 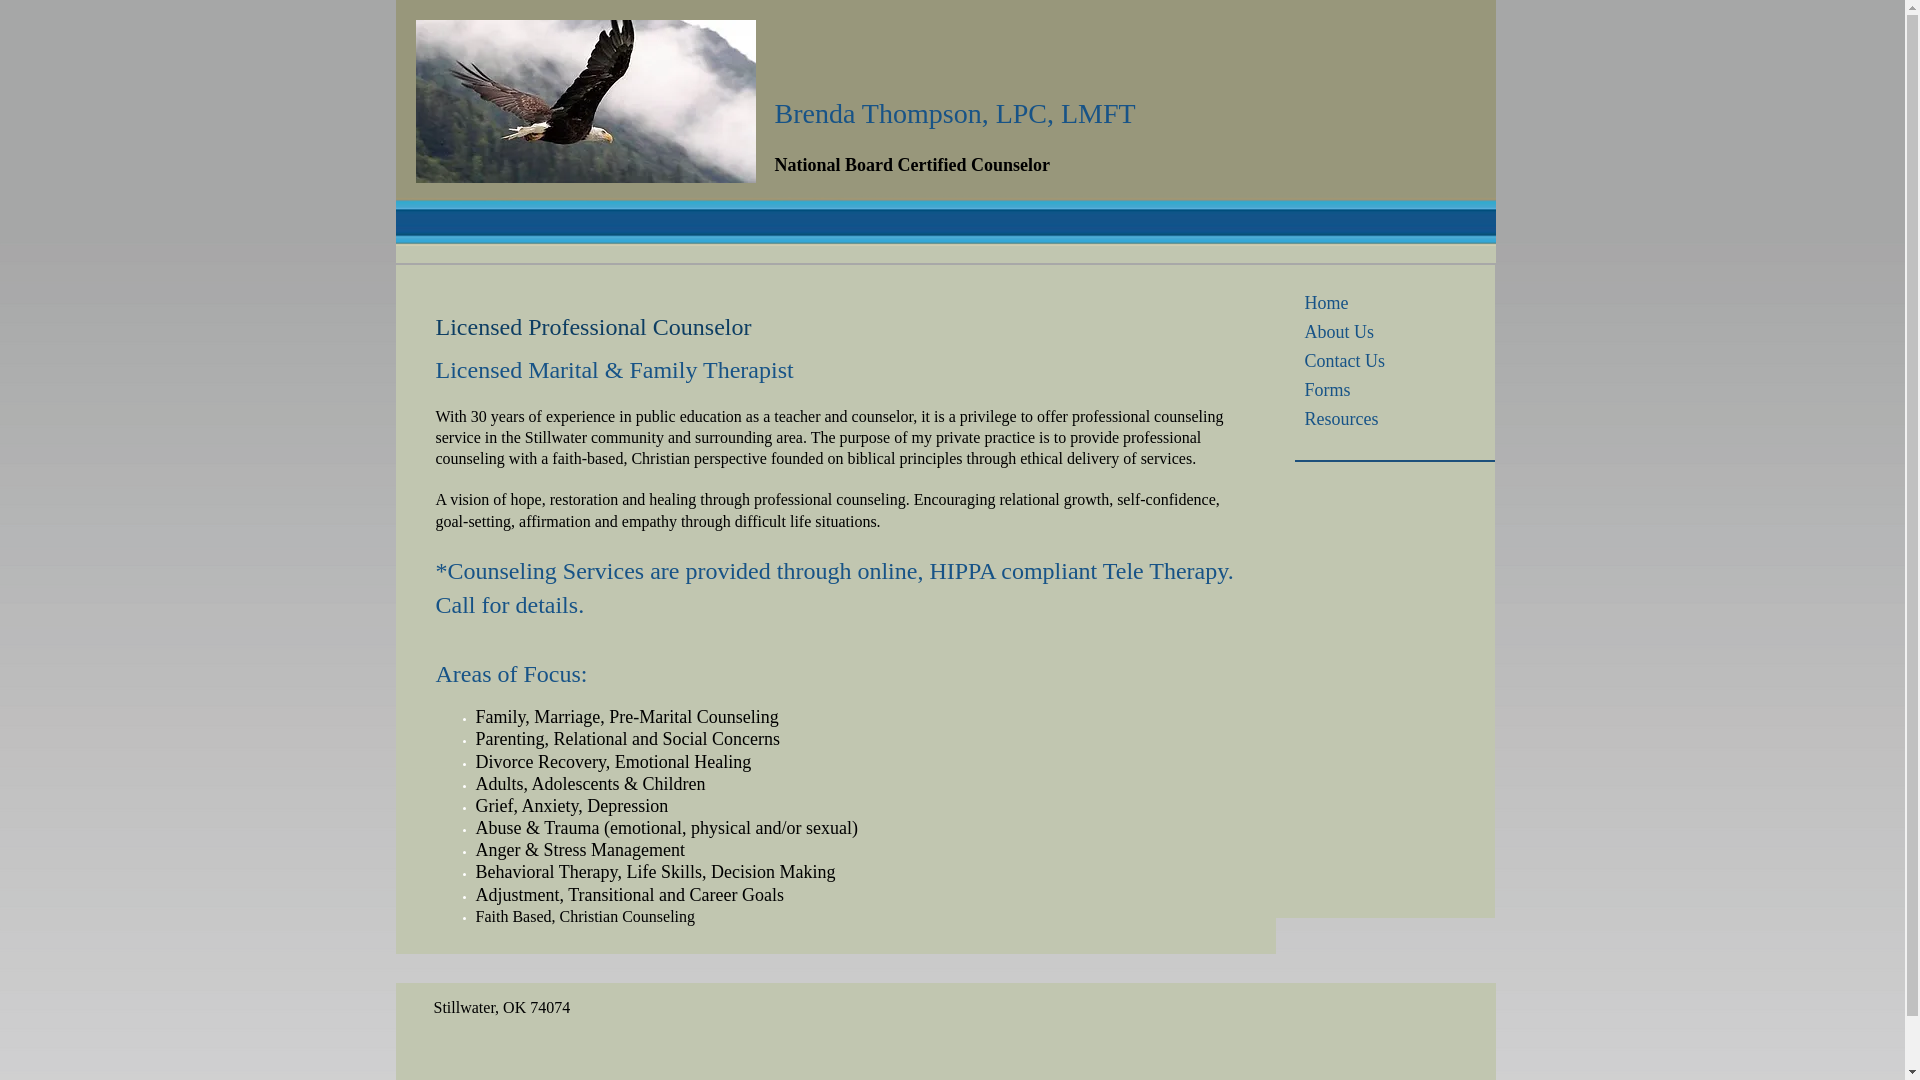 I want to click on Home, so click(x=1326, y=303).